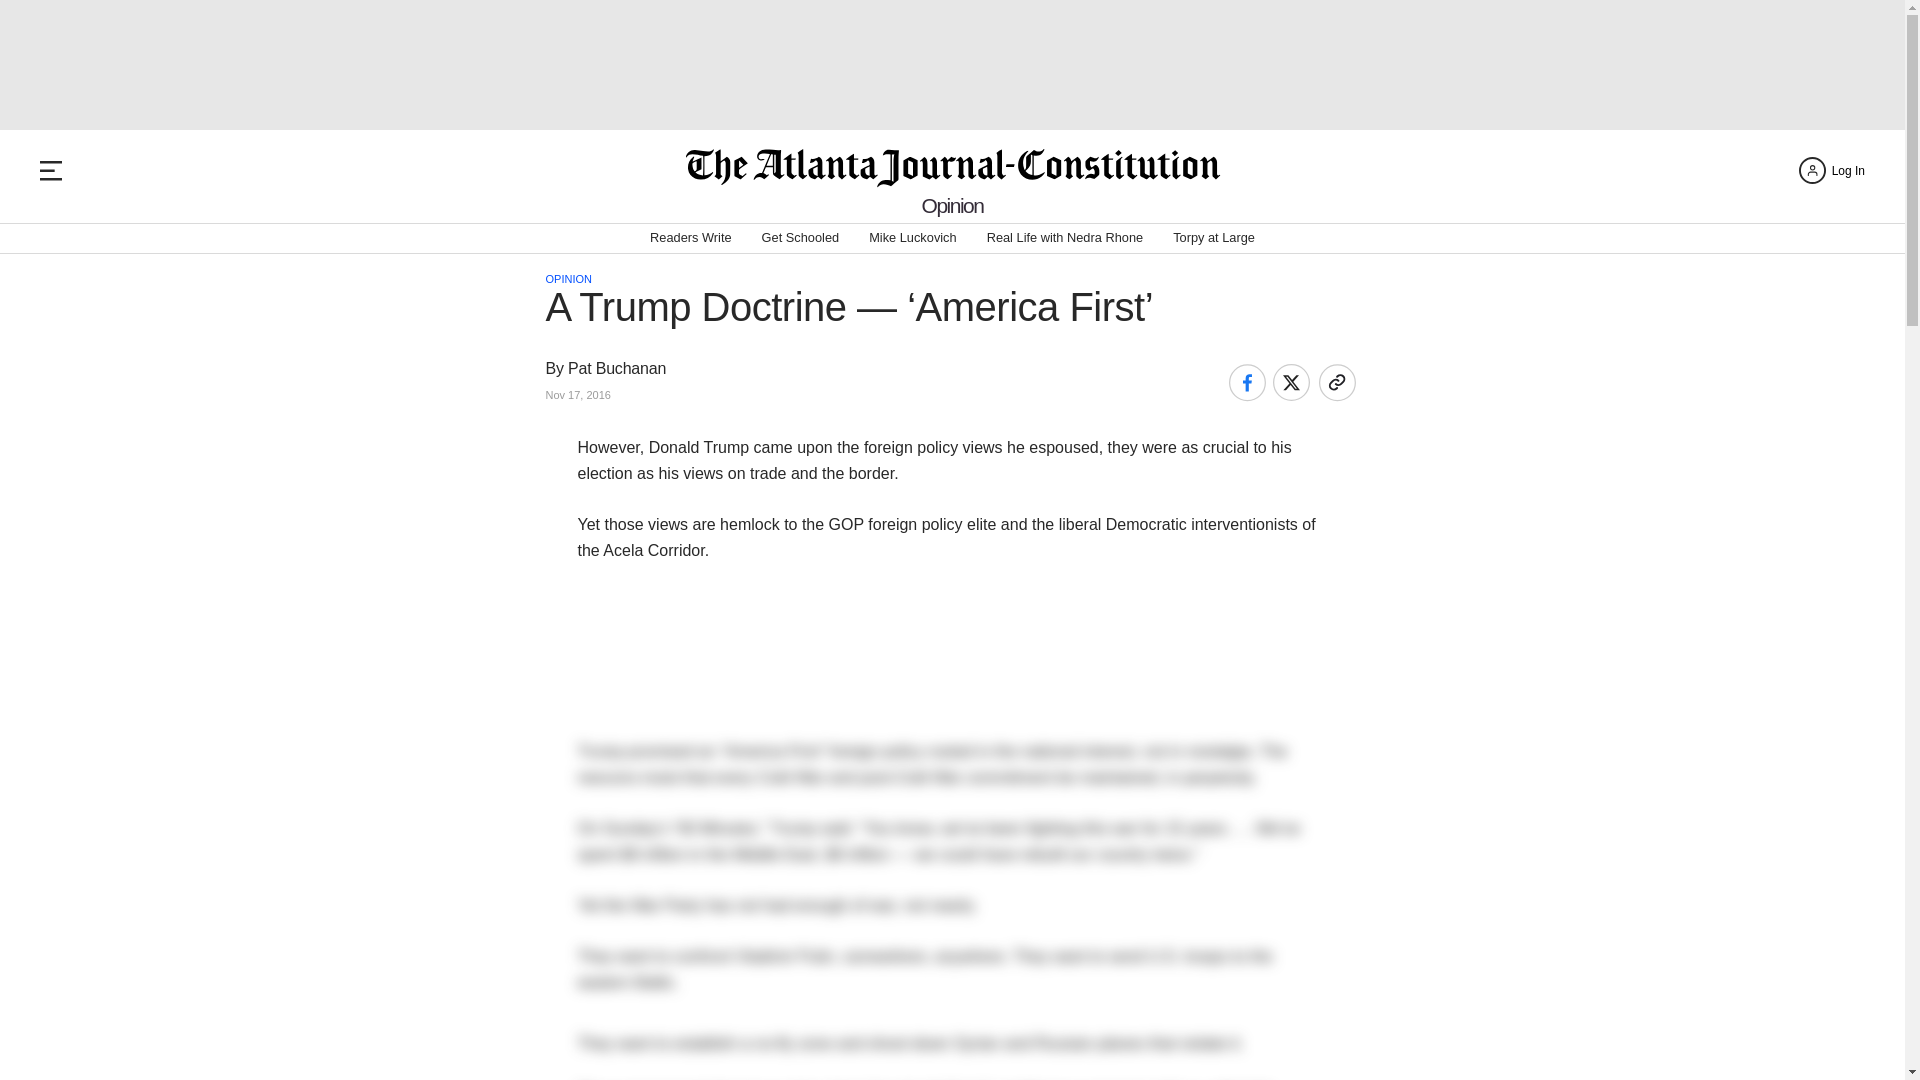  I want to click on Readers Write, so click(690, 238).